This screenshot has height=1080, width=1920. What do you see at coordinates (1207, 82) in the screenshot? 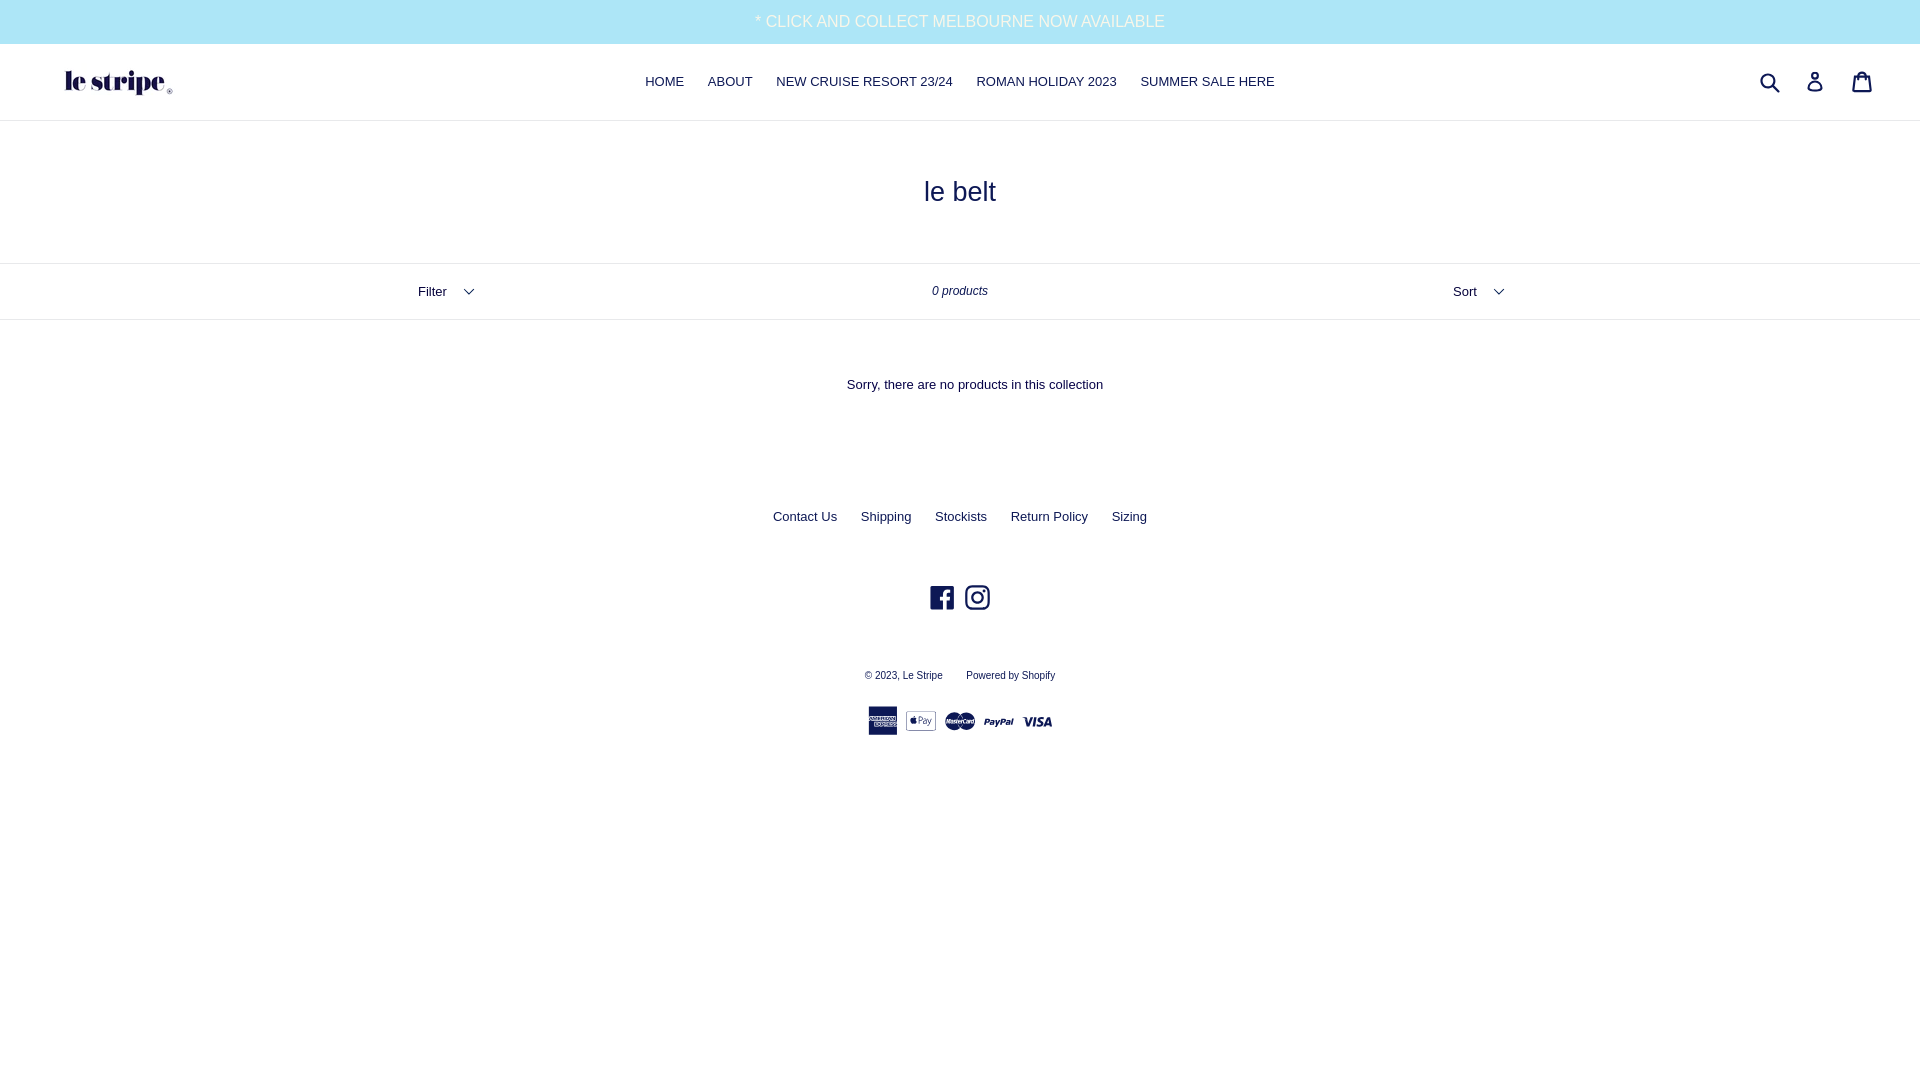
I see `SUMMER SALE HERE` at bounding box center [1207, 82].